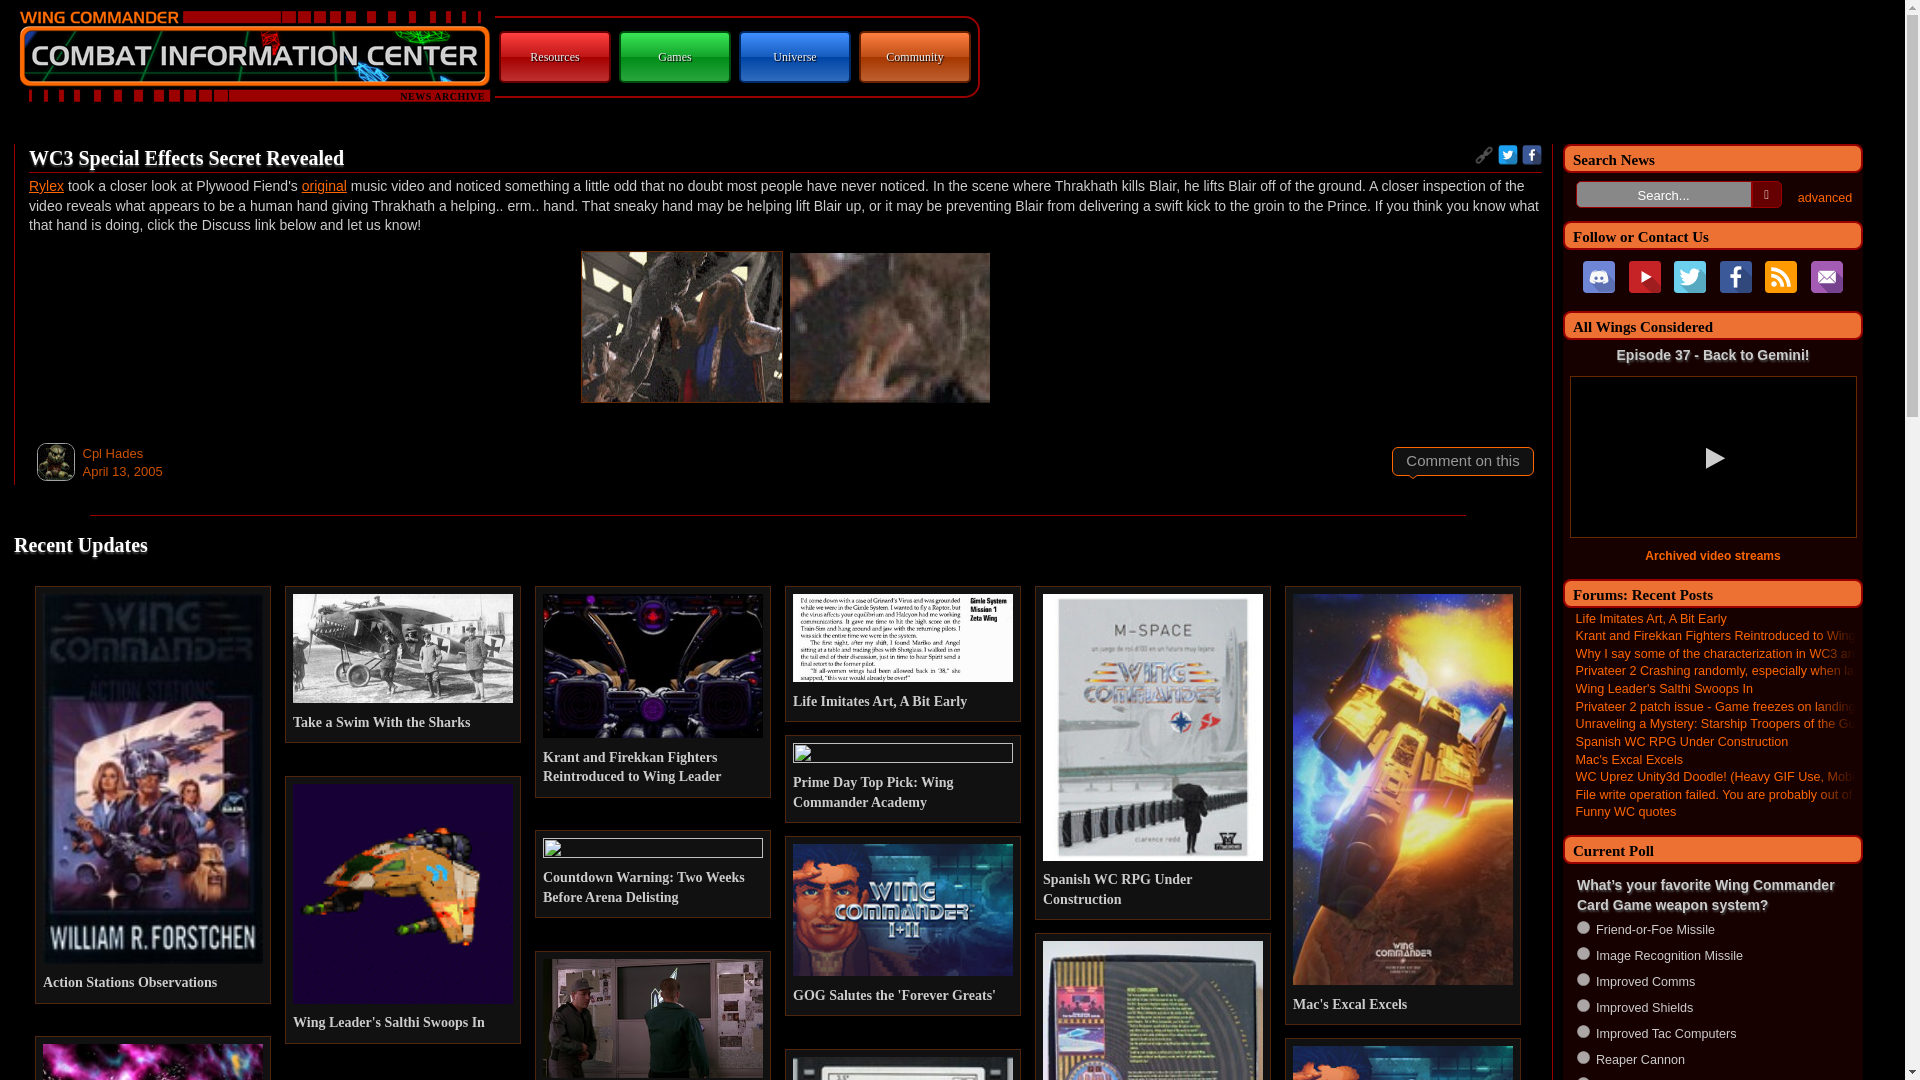 The height and width of the screenshot is (1080, 1920). What do you see at coordinates (1598, 276) in the screenshot?
I see `Discord chat with staff and fans` at bounding box center [1598, 276].